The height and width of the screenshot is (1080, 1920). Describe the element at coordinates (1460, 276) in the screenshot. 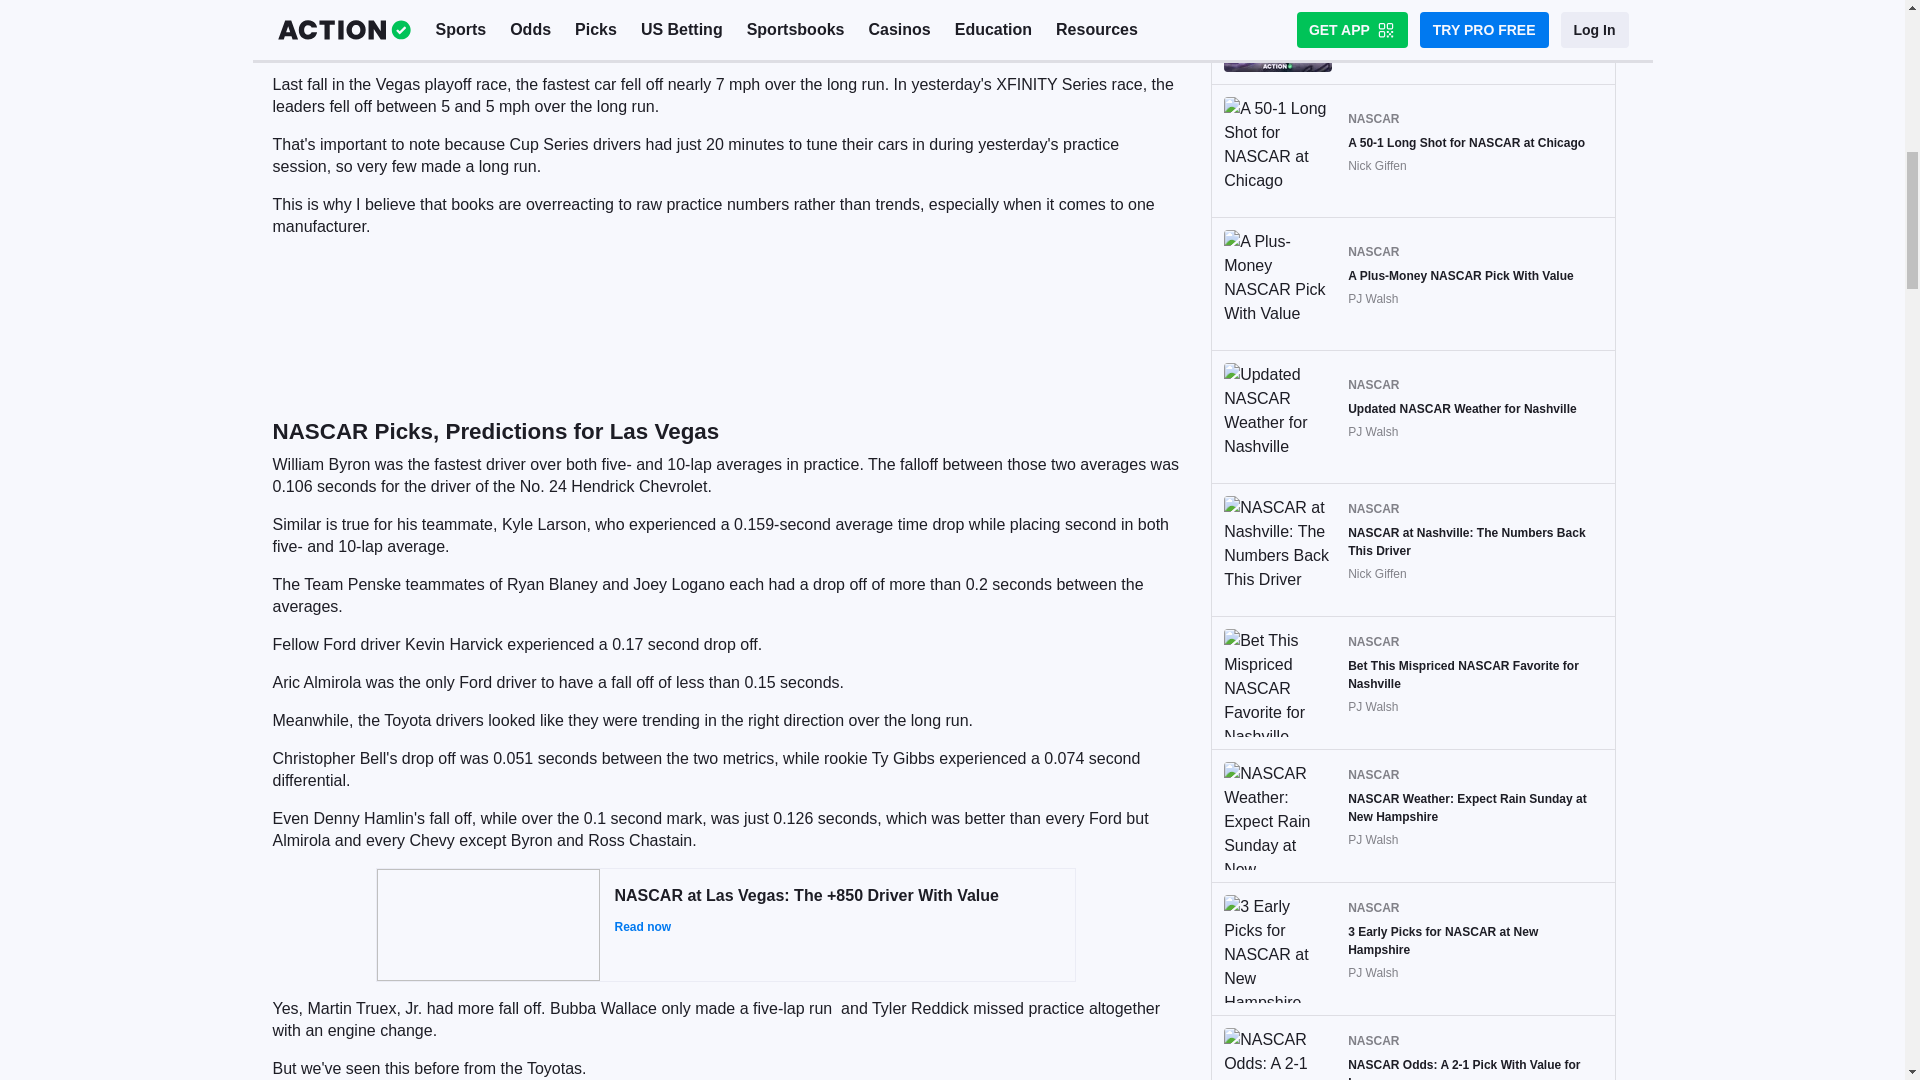

I see `A Plus-Money NASCAR Pick With Value` at that location.